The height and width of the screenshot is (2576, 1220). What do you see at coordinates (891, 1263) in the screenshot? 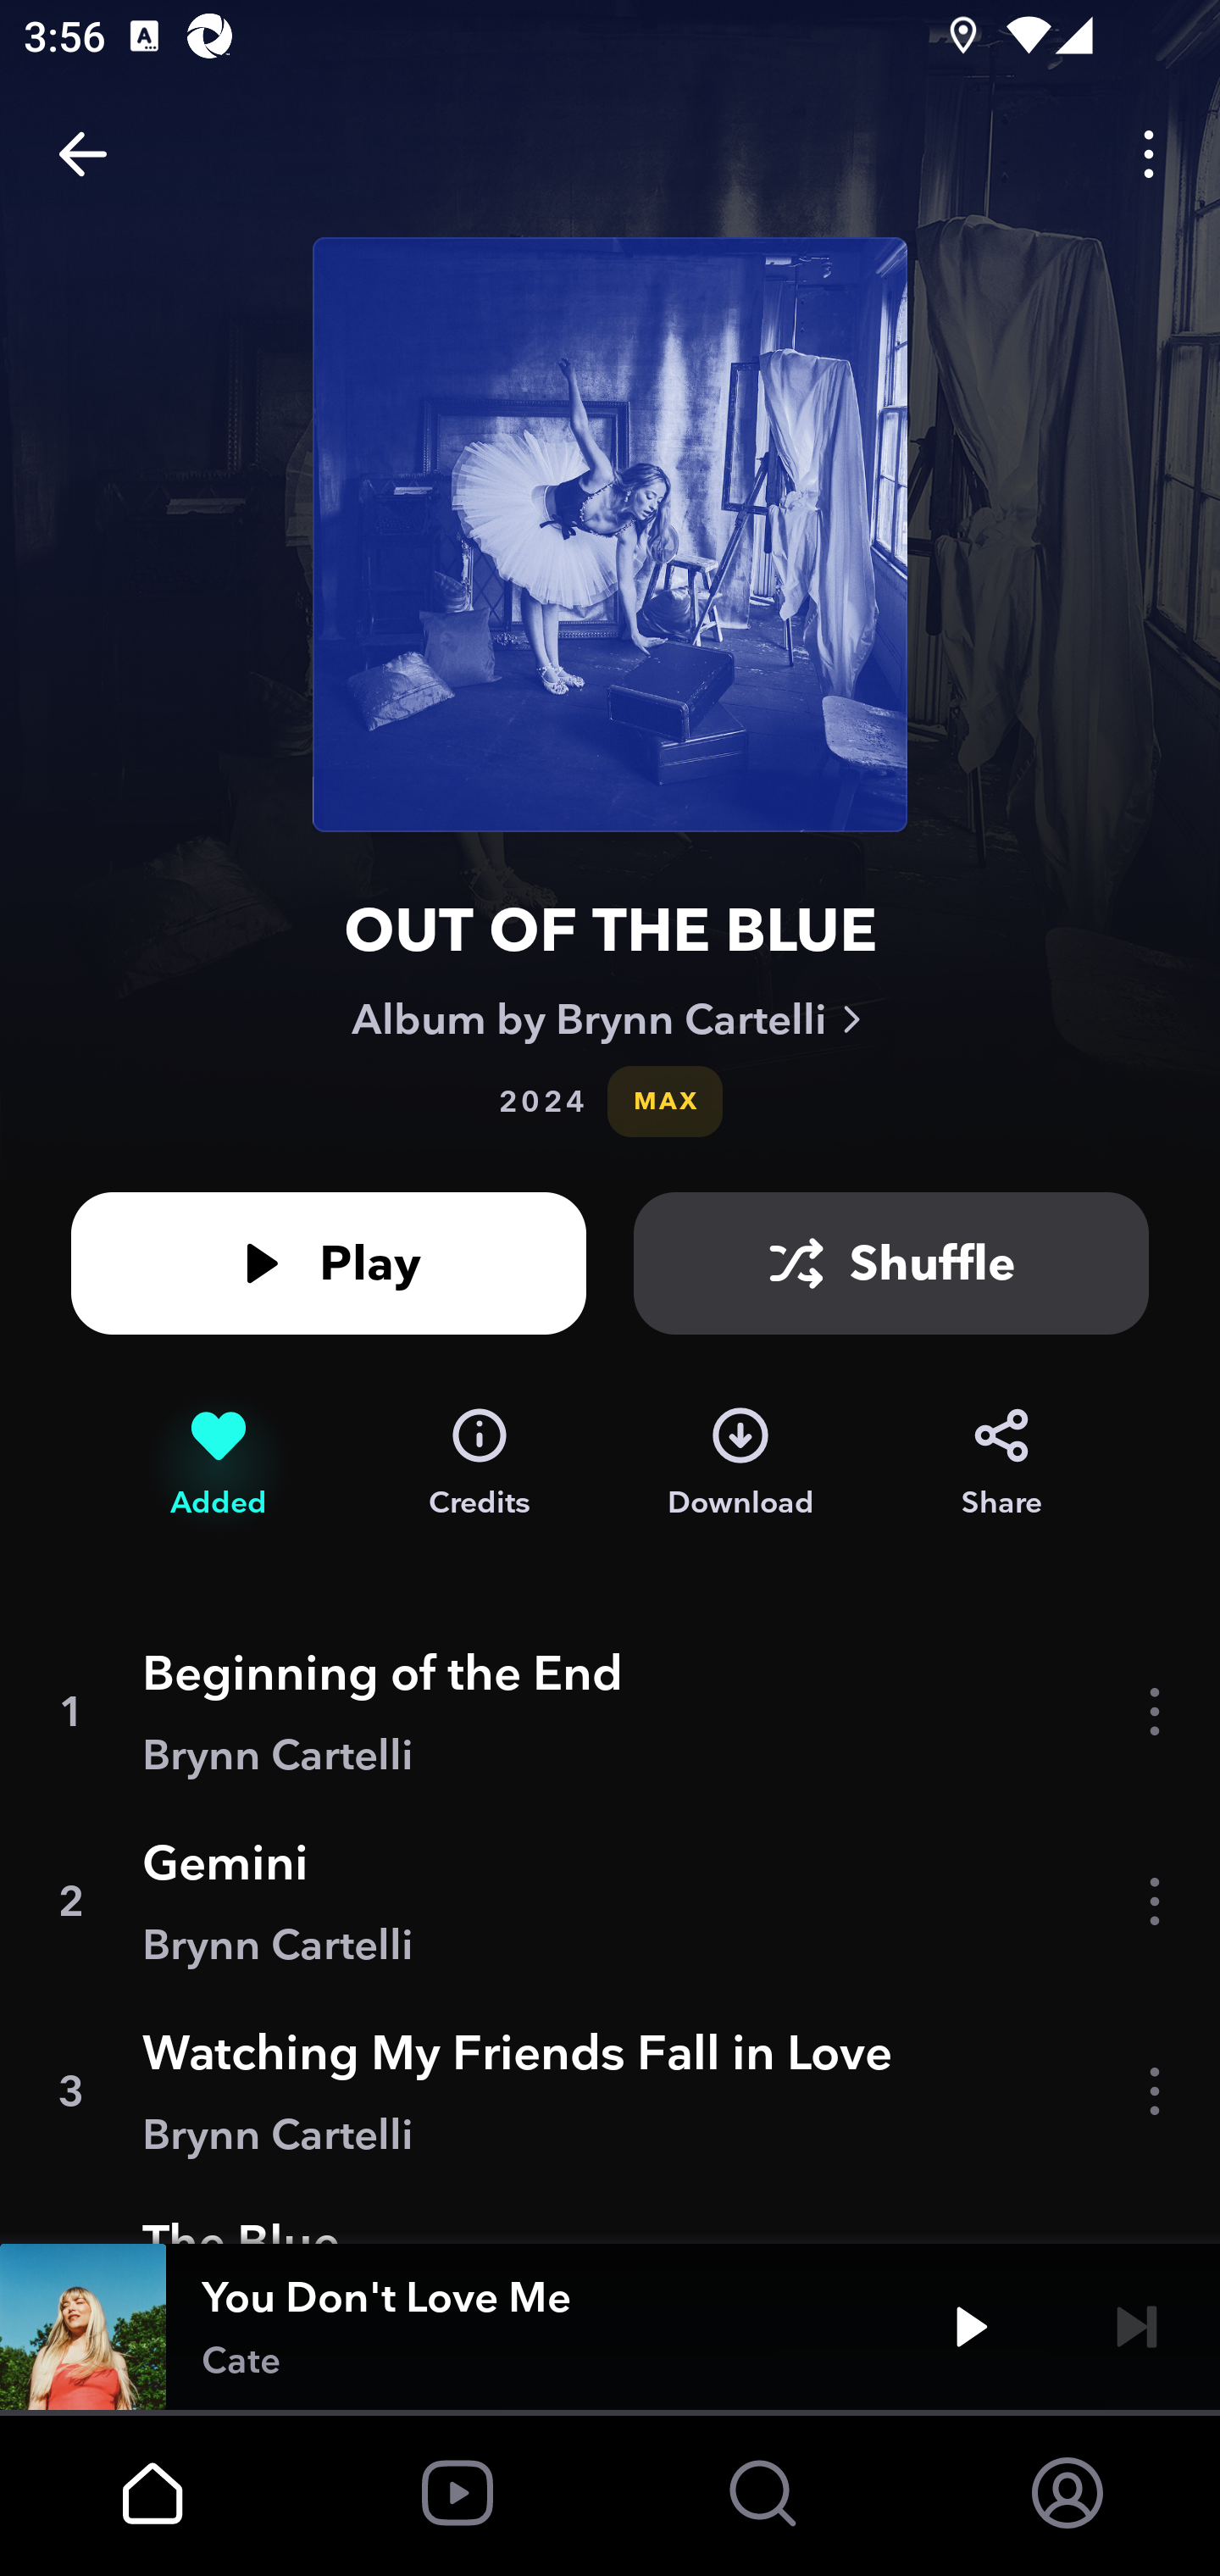
I see `Shuffle` at bounding box center [891, 1263].